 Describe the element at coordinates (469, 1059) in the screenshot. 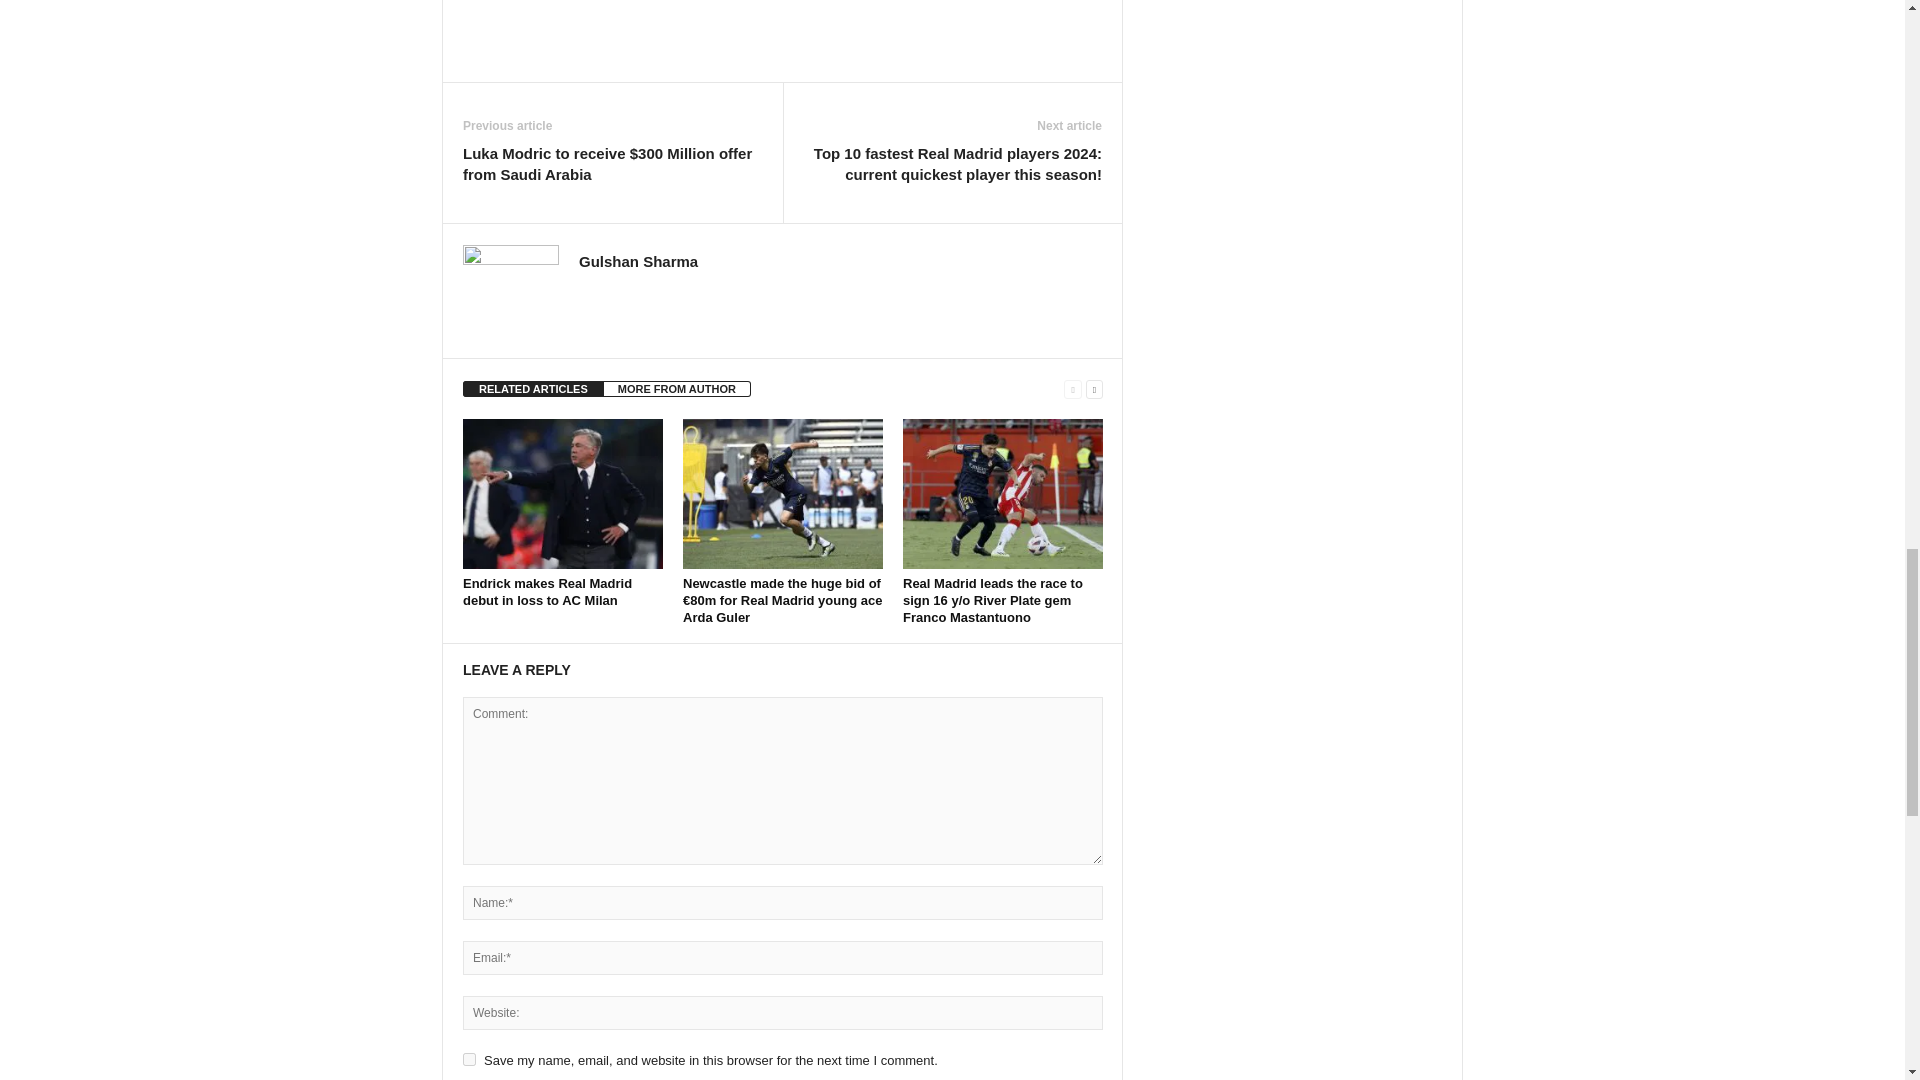

I see `yes` at that location.